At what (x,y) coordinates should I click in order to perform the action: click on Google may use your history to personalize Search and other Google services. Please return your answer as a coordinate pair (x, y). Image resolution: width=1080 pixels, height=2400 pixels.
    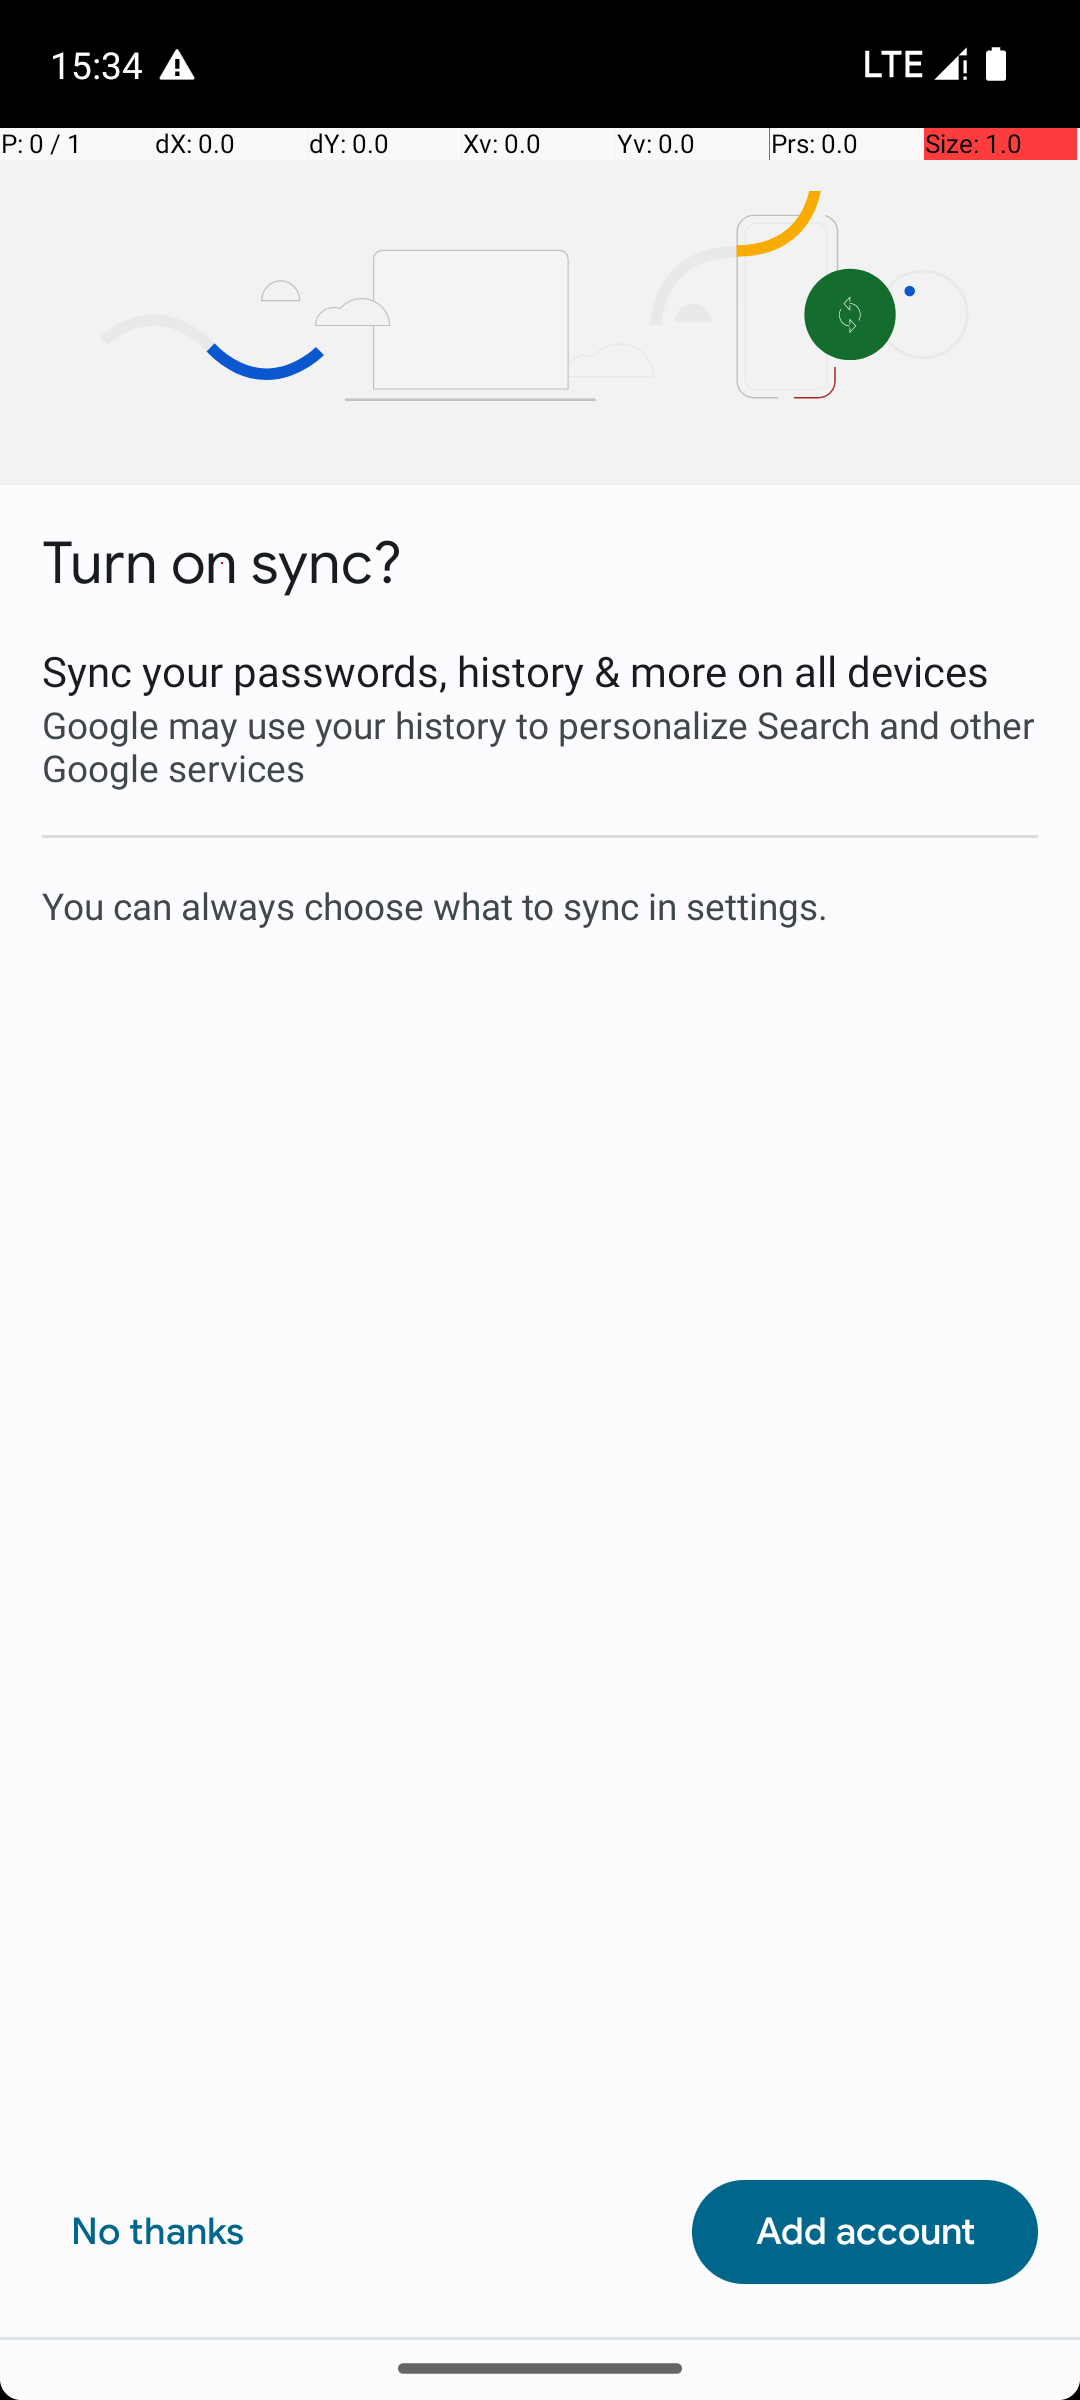
    Looking at the image, I should click on (540, 746).